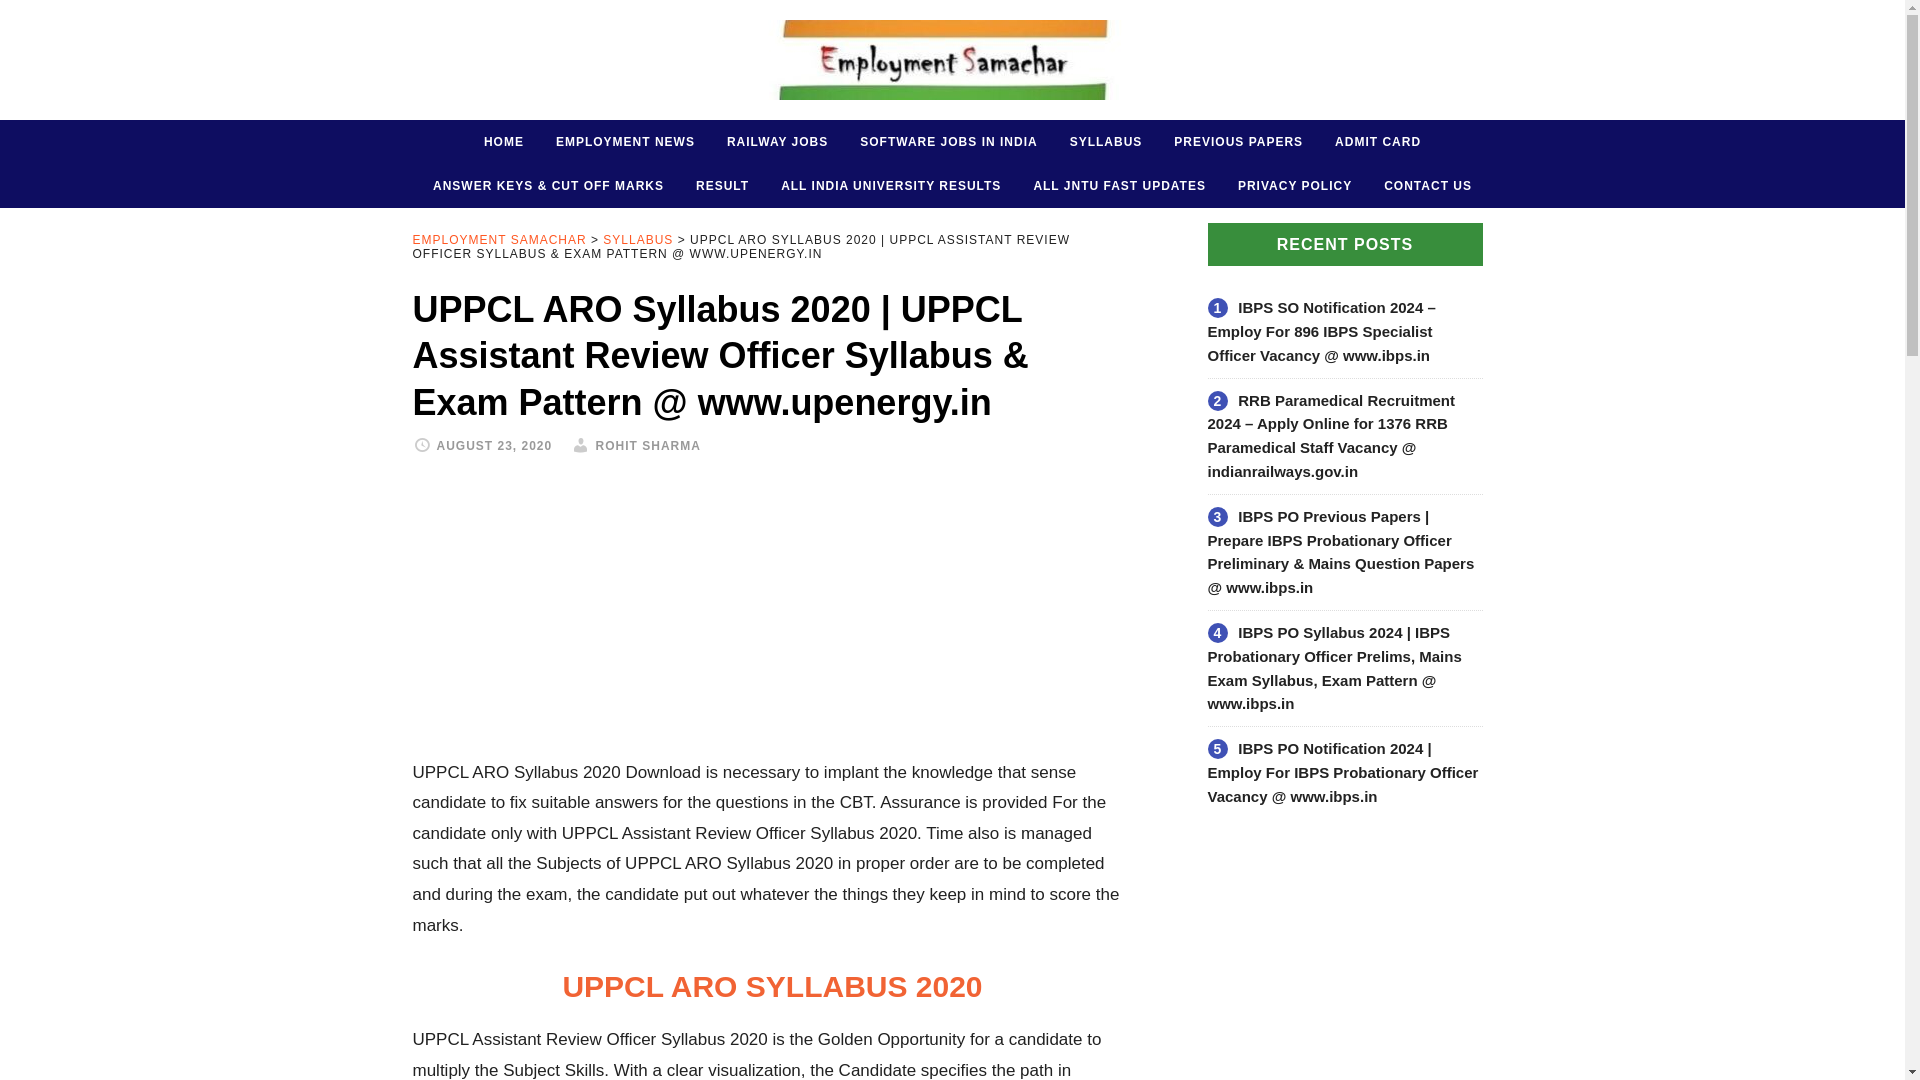 The image size is (1920, 1080). What do you see at coordinates (890, 186) in the screenshot?
I see `ALL INDIA UNIVERSITY RESULTS` at bounding box center [890, 186].